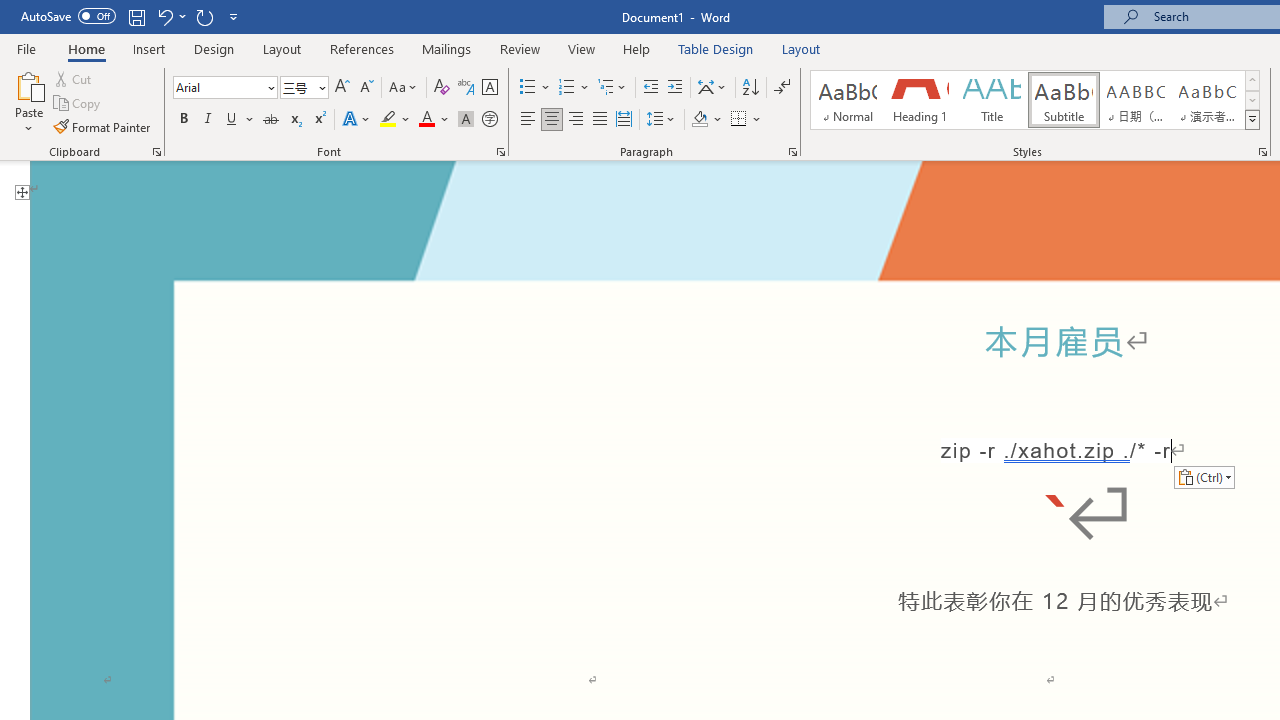 This screenshot has height=720, width=1280. Describe the element at coordinates (442, 88) in the screenshot. I see `Clear Formatting` at that location.